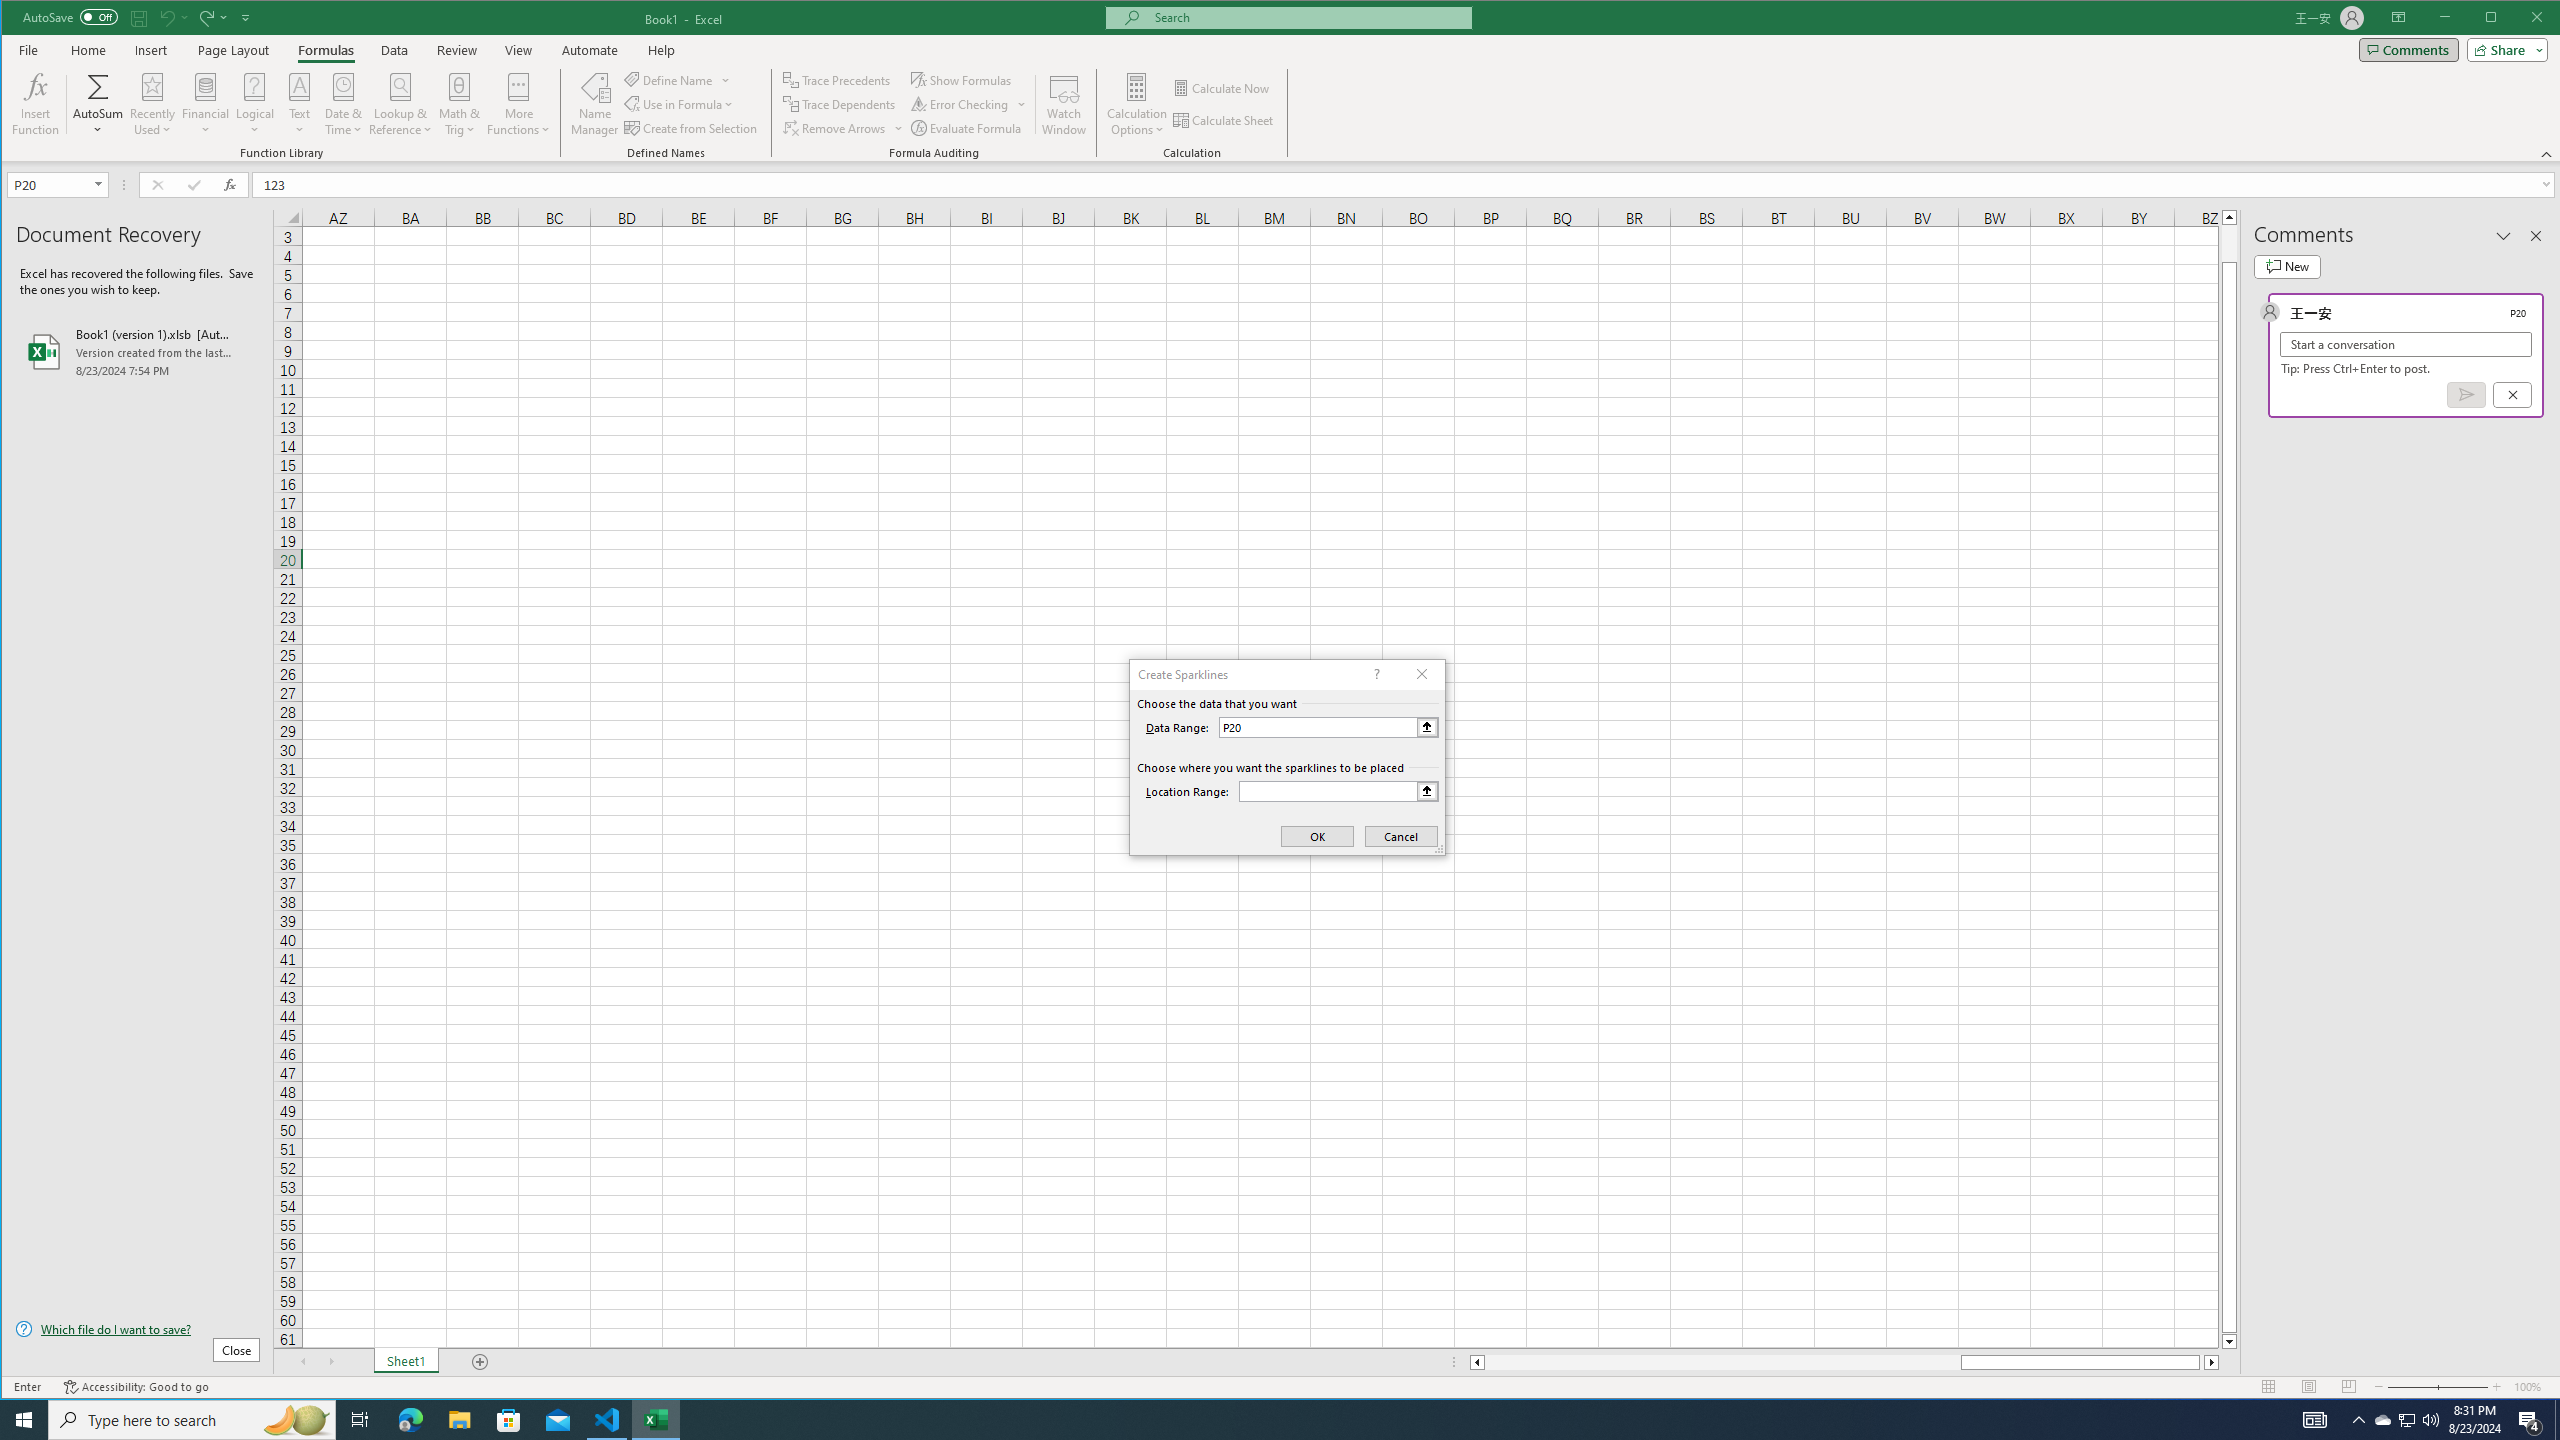 Image resolution: width=2560 pixels, height=1440 pixels. Describe the element at coordinates (2466, 394) in the screenshot. I see `Post comment (Ctrl + Enter)` at that location.